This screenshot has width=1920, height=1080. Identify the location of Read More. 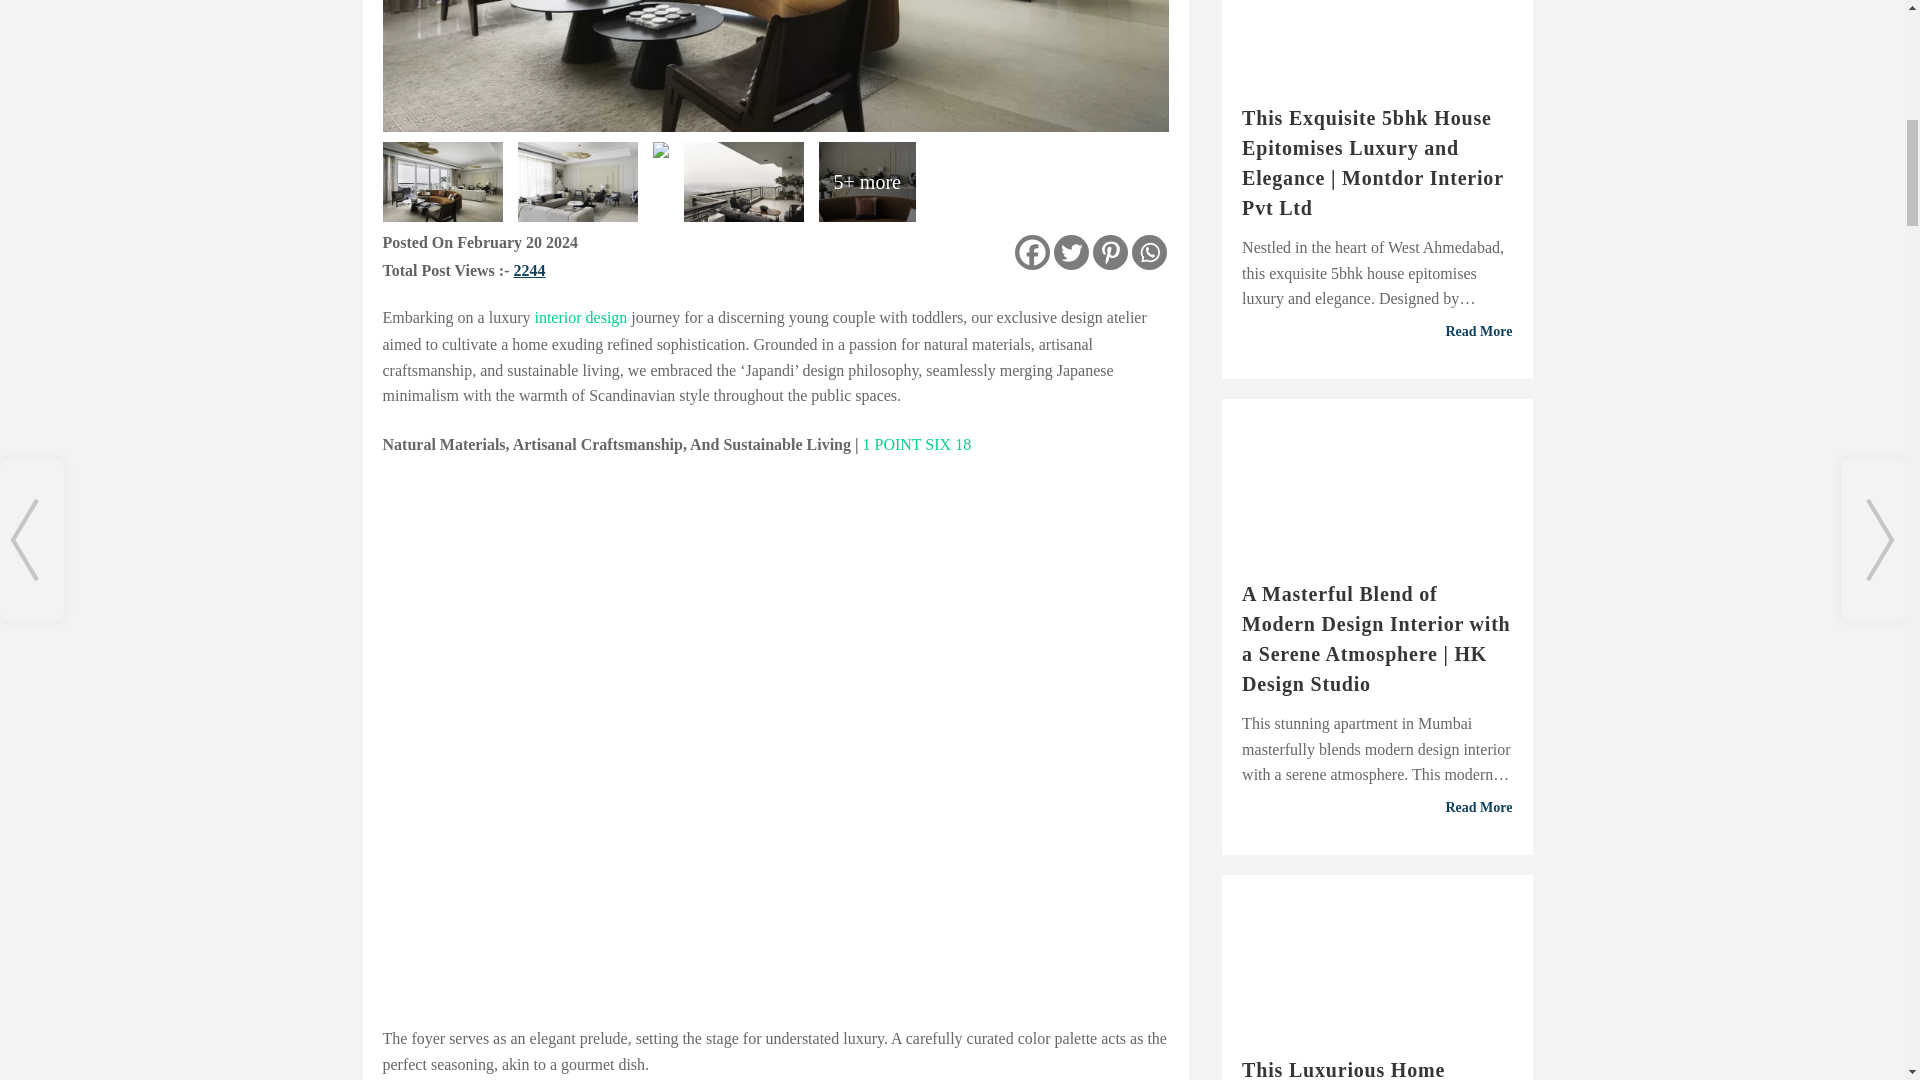
(1377, 332).